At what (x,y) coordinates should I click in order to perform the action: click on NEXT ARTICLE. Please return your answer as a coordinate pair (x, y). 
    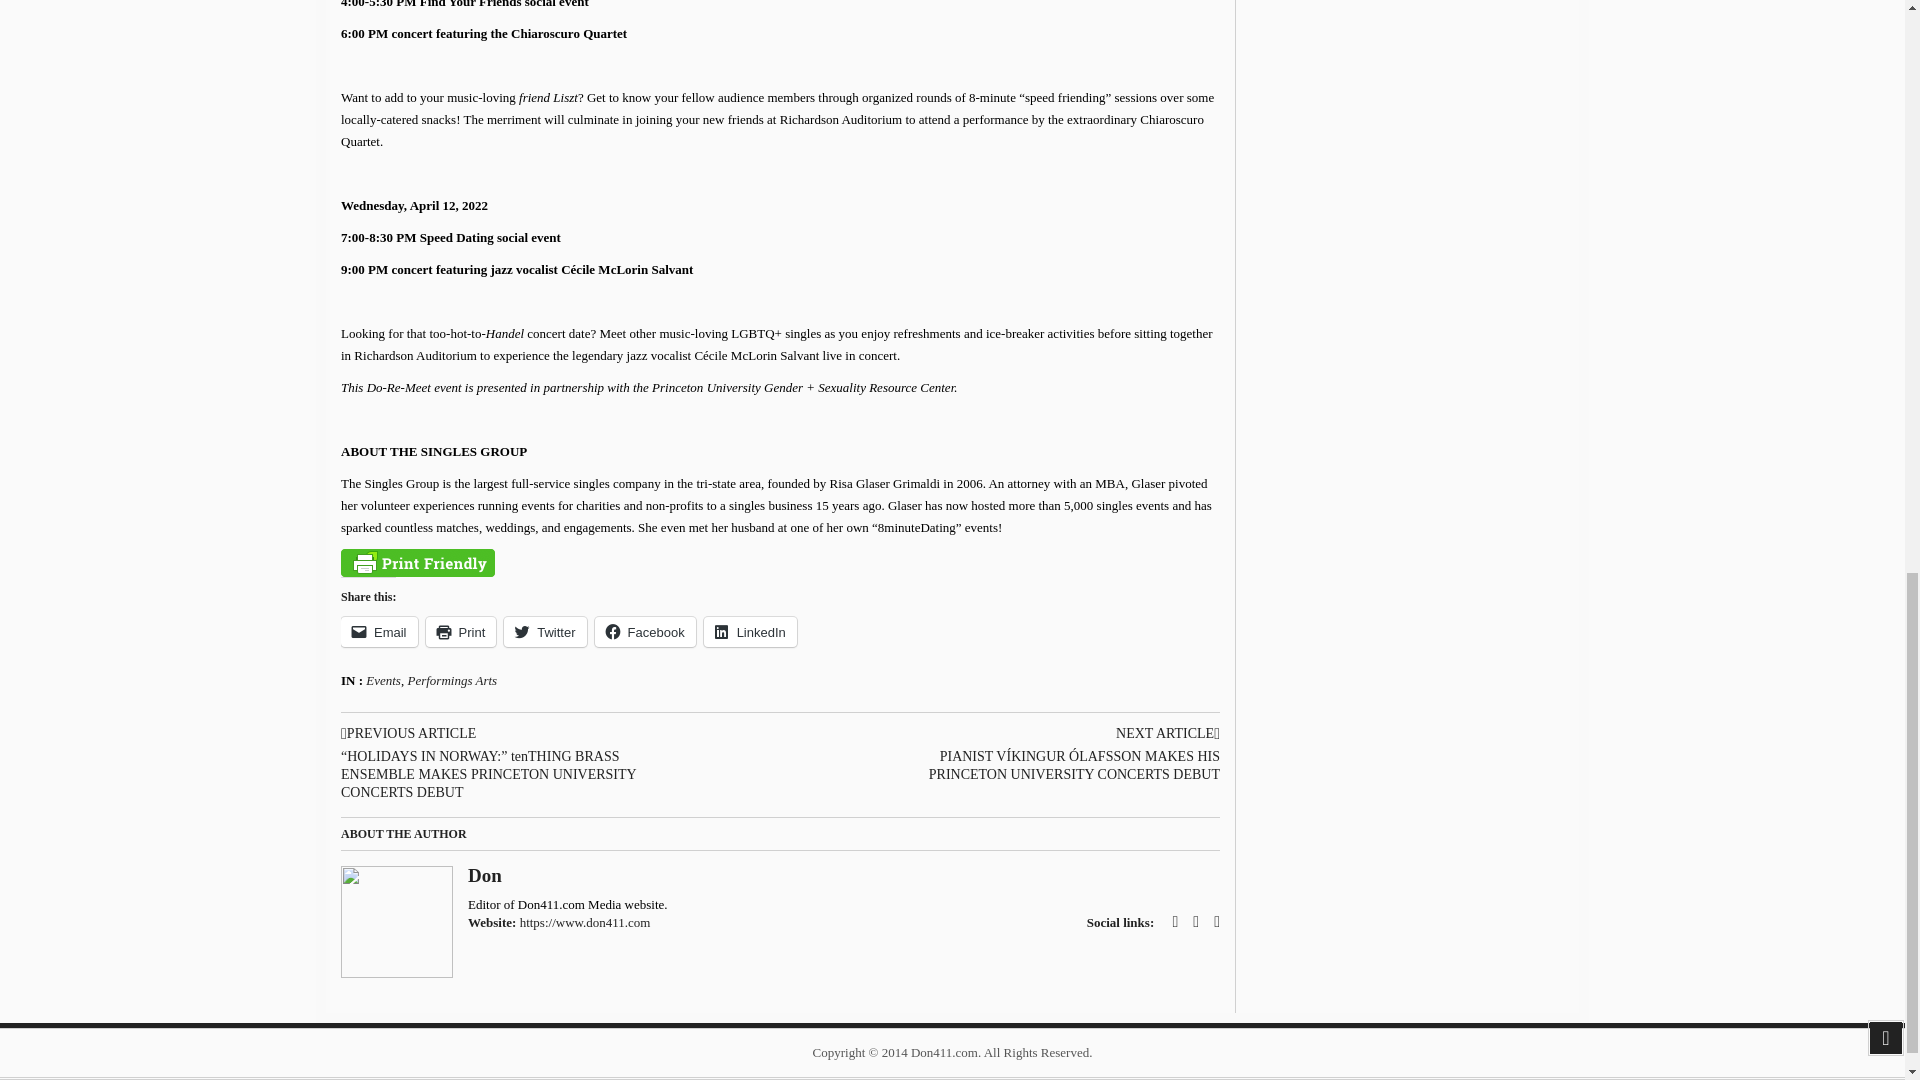
    Looking at the image, I should click on (1043, 734).